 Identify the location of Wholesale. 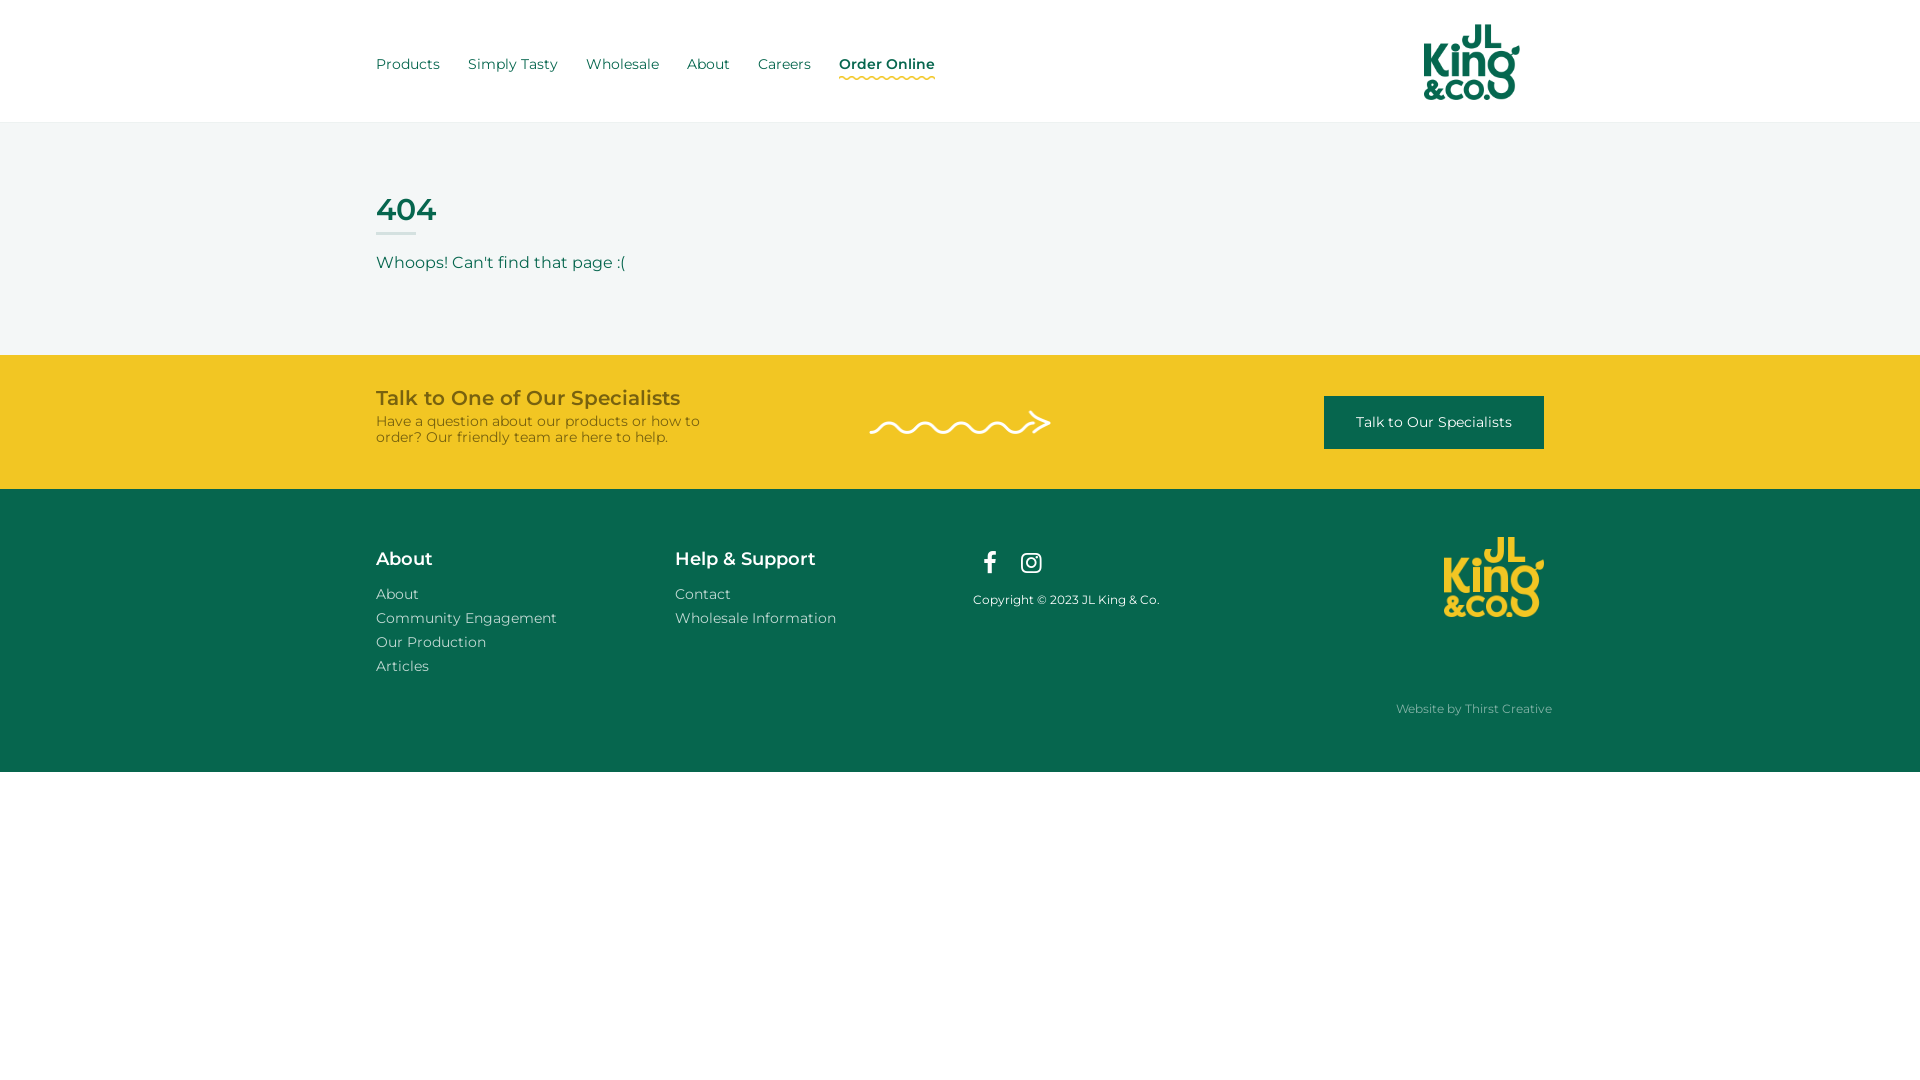
(622, 64).